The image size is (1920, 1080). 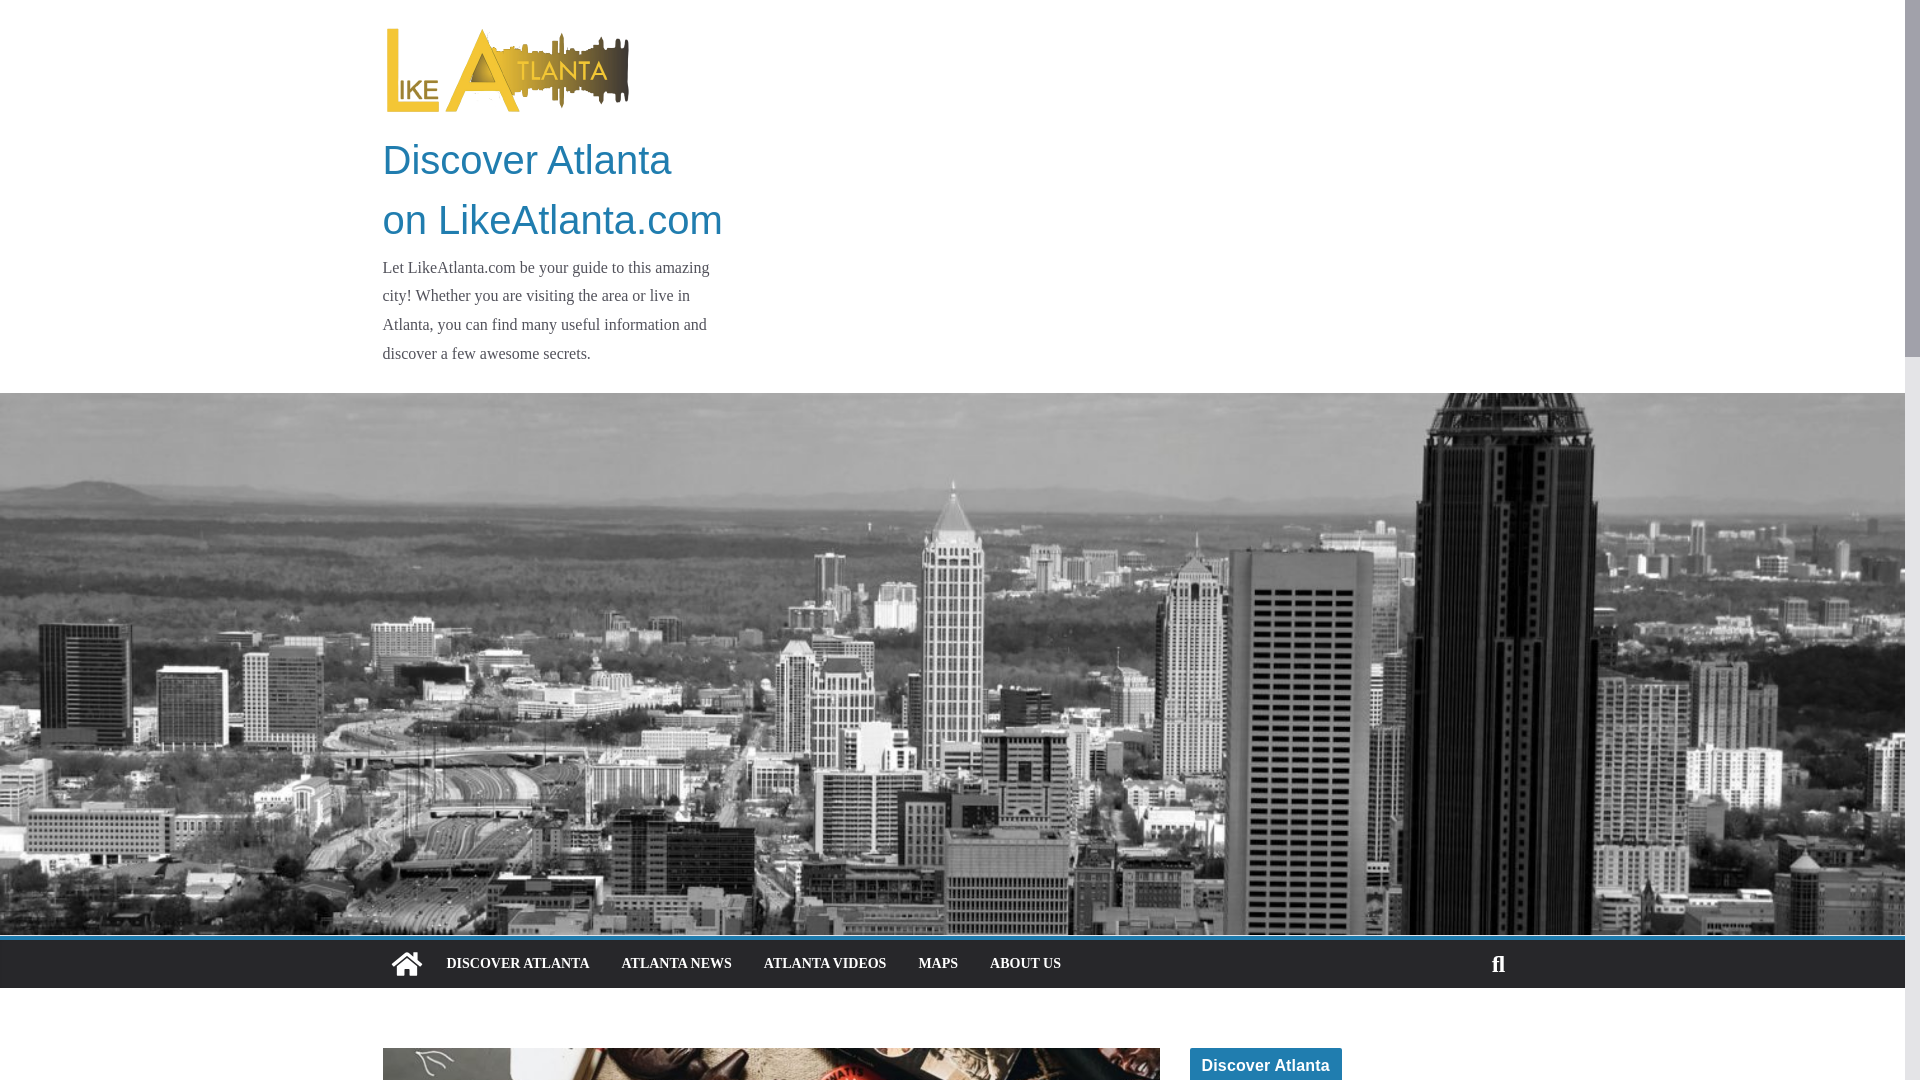 I want to click on ABOUT US, so click(x=1026, y=964).